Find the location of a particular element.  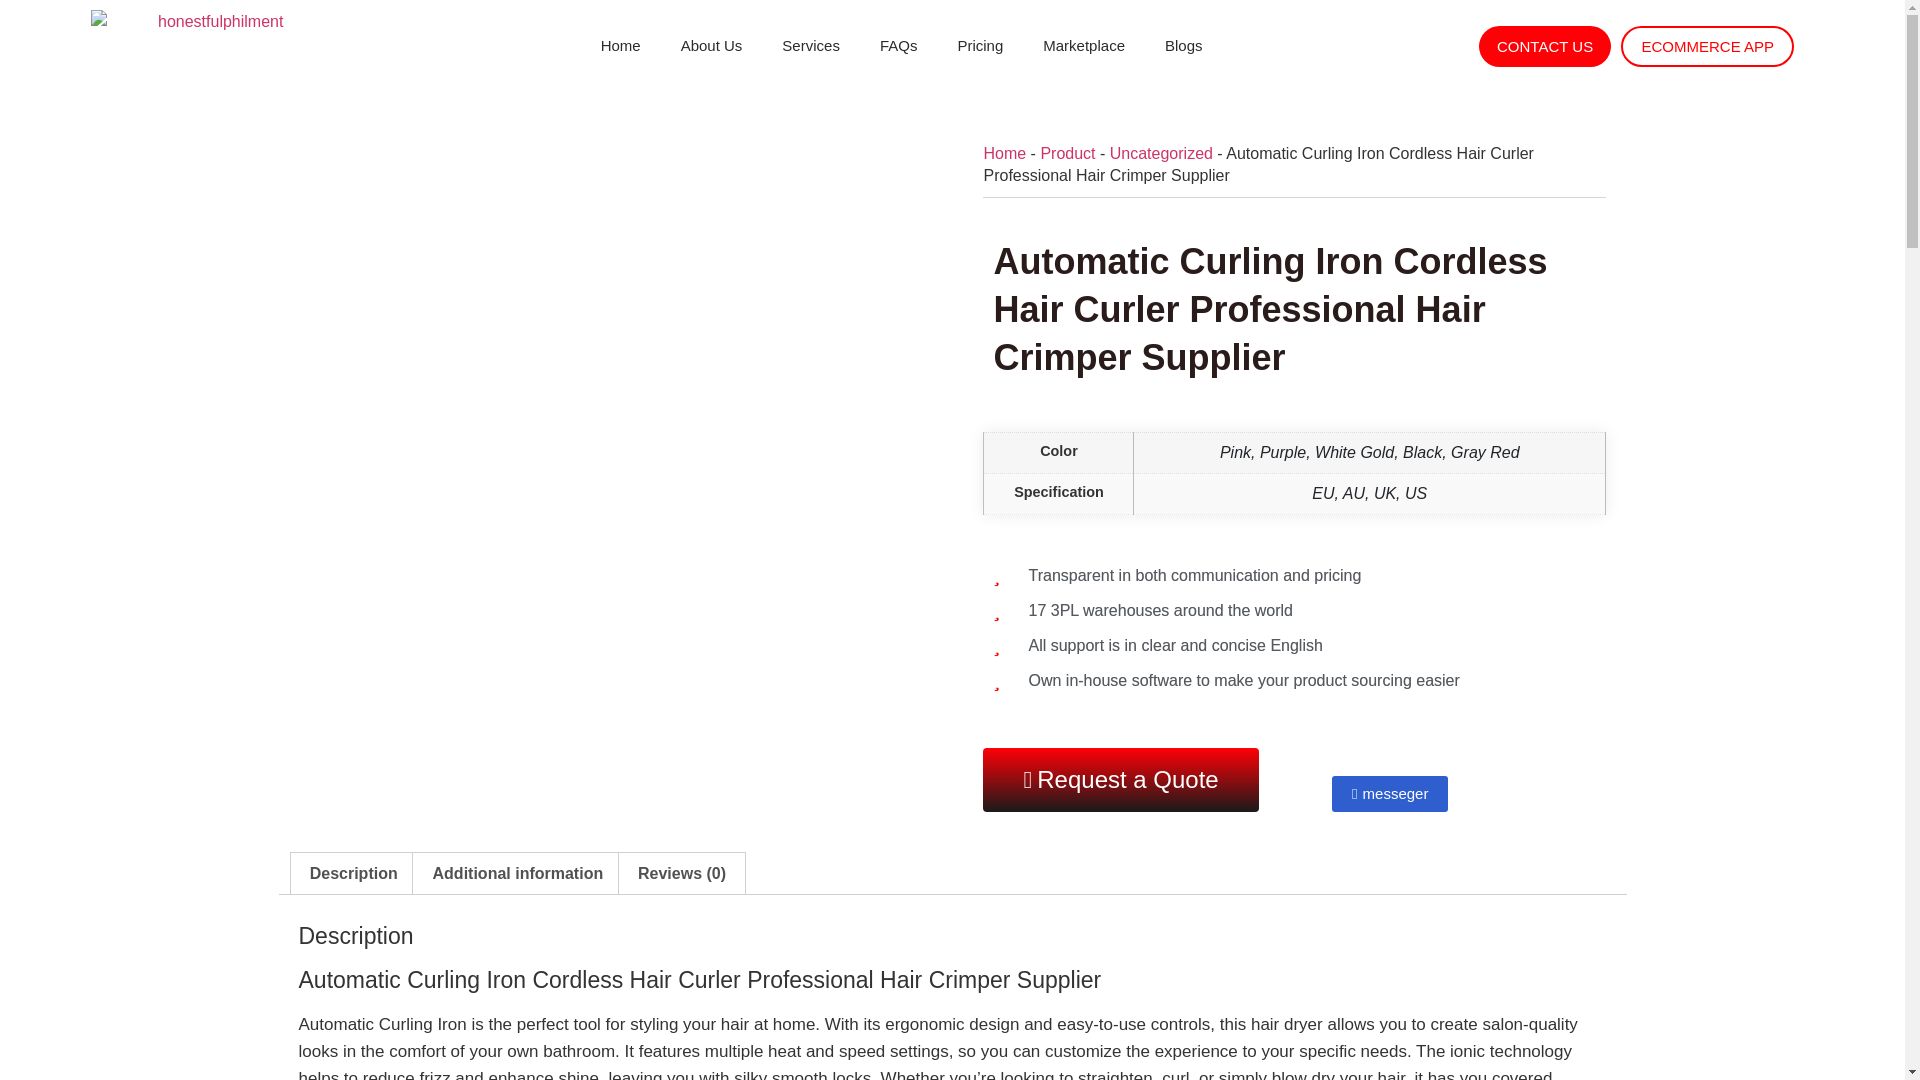

Marketplace is located at coordinates (1084, 46).